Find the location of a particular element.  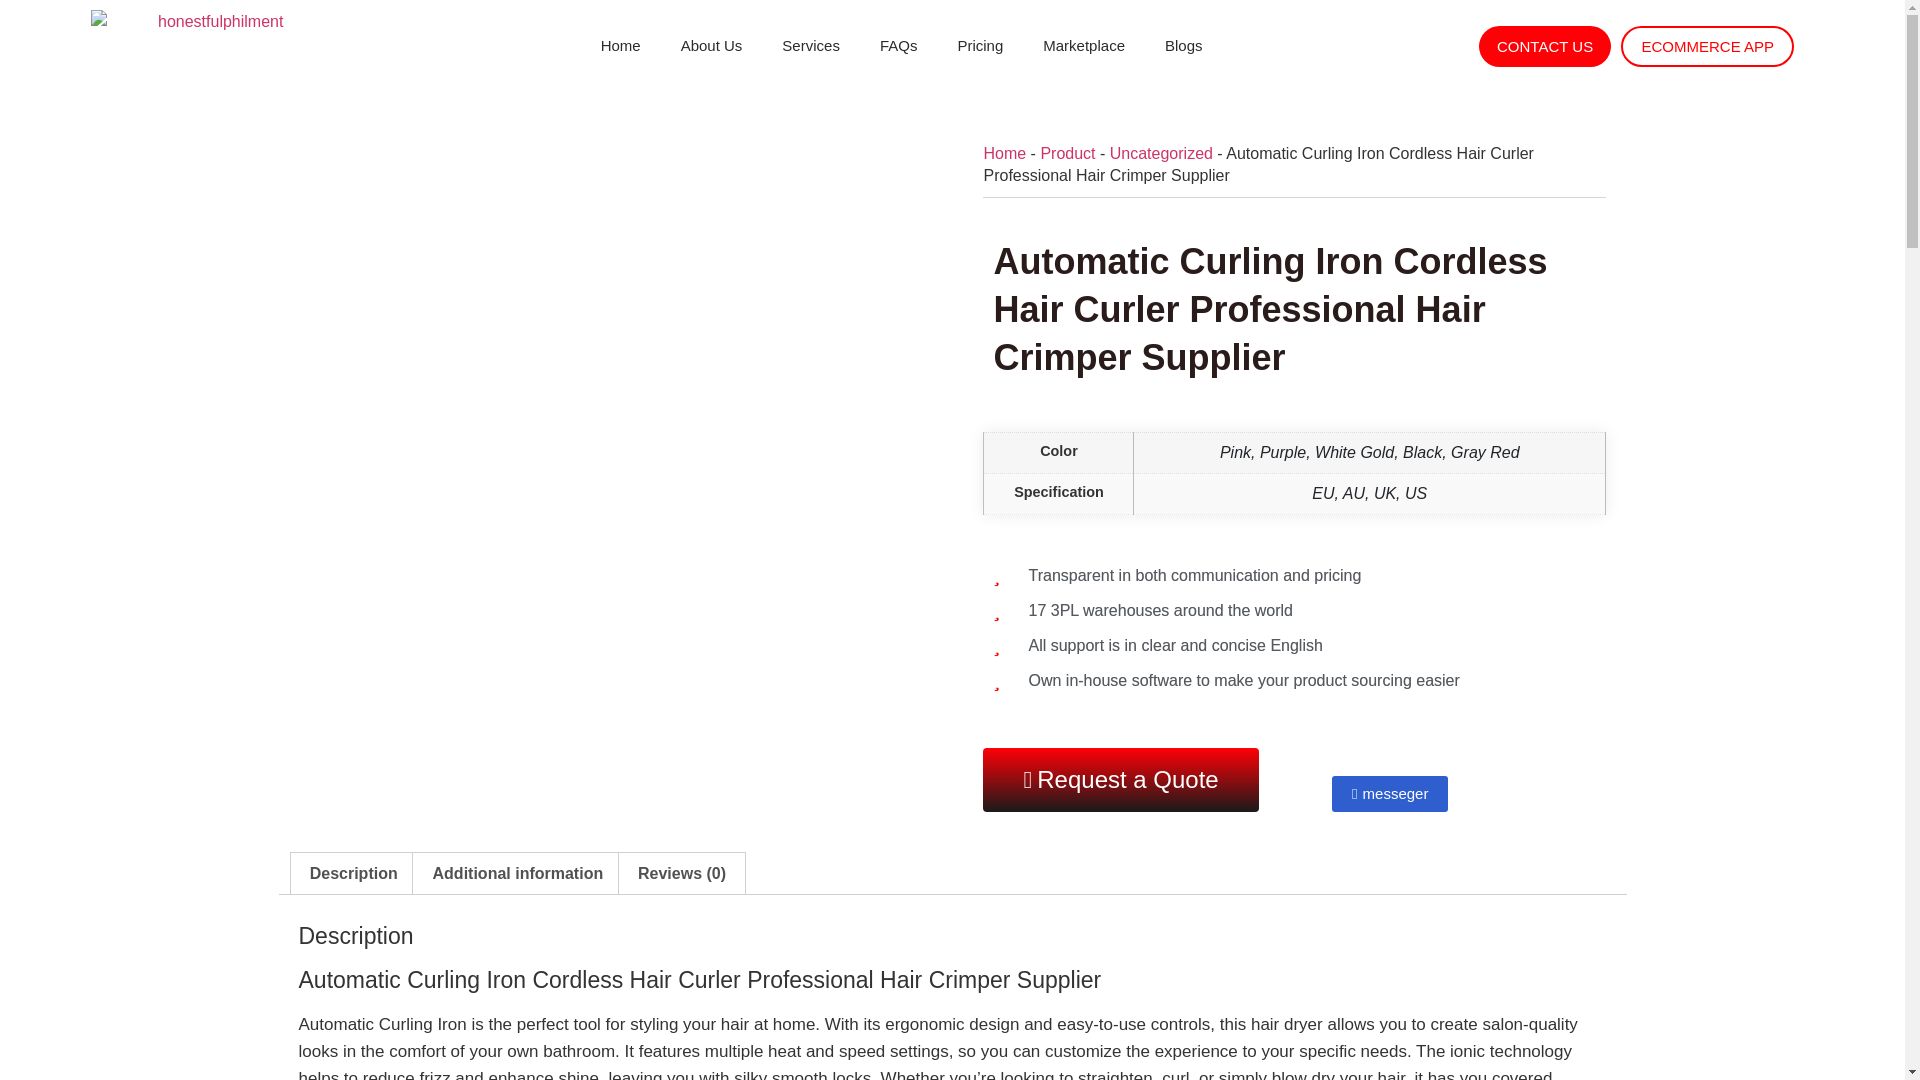

Marketplace is located at coordinates (1084, 46).